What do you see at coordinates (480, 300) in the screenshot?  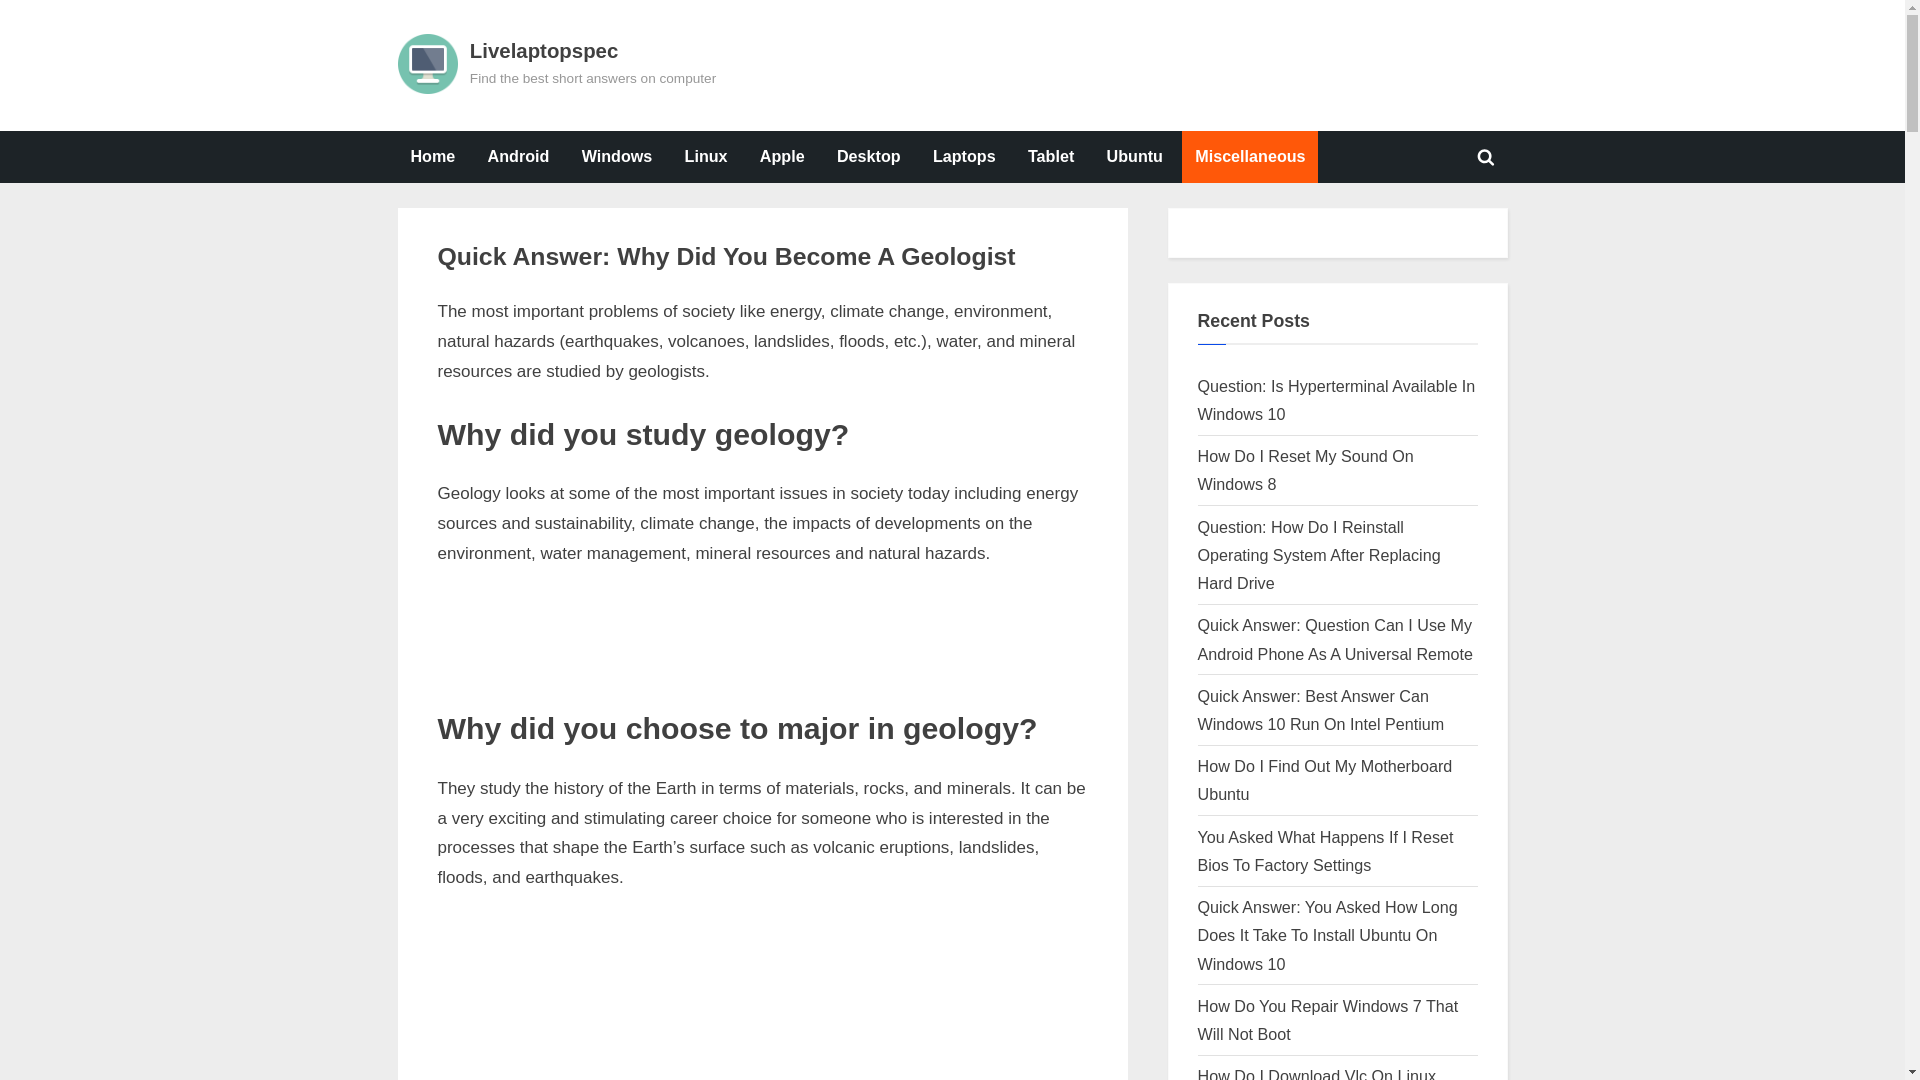 I see `Linux` at bounding box center [480, 300].